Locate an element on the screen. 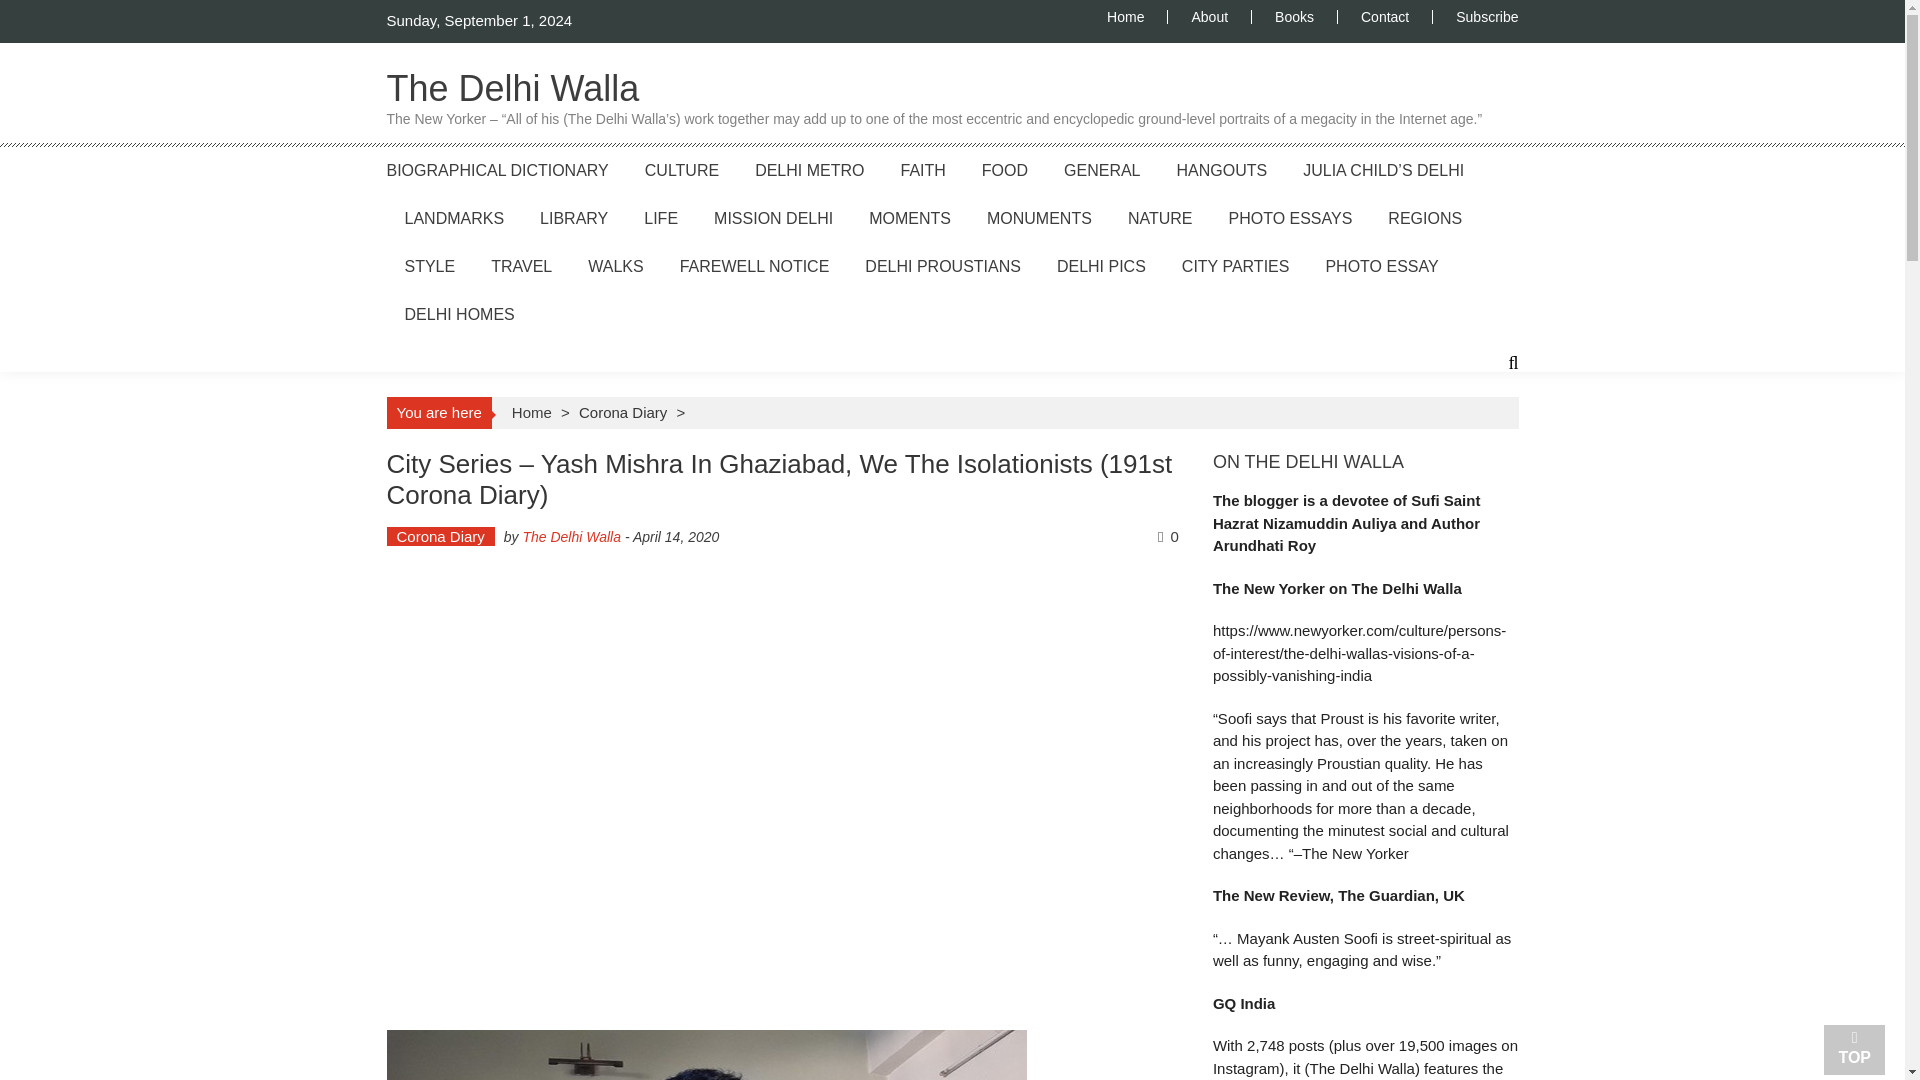  MISSION DELHI is located at coordinates (774, 218).